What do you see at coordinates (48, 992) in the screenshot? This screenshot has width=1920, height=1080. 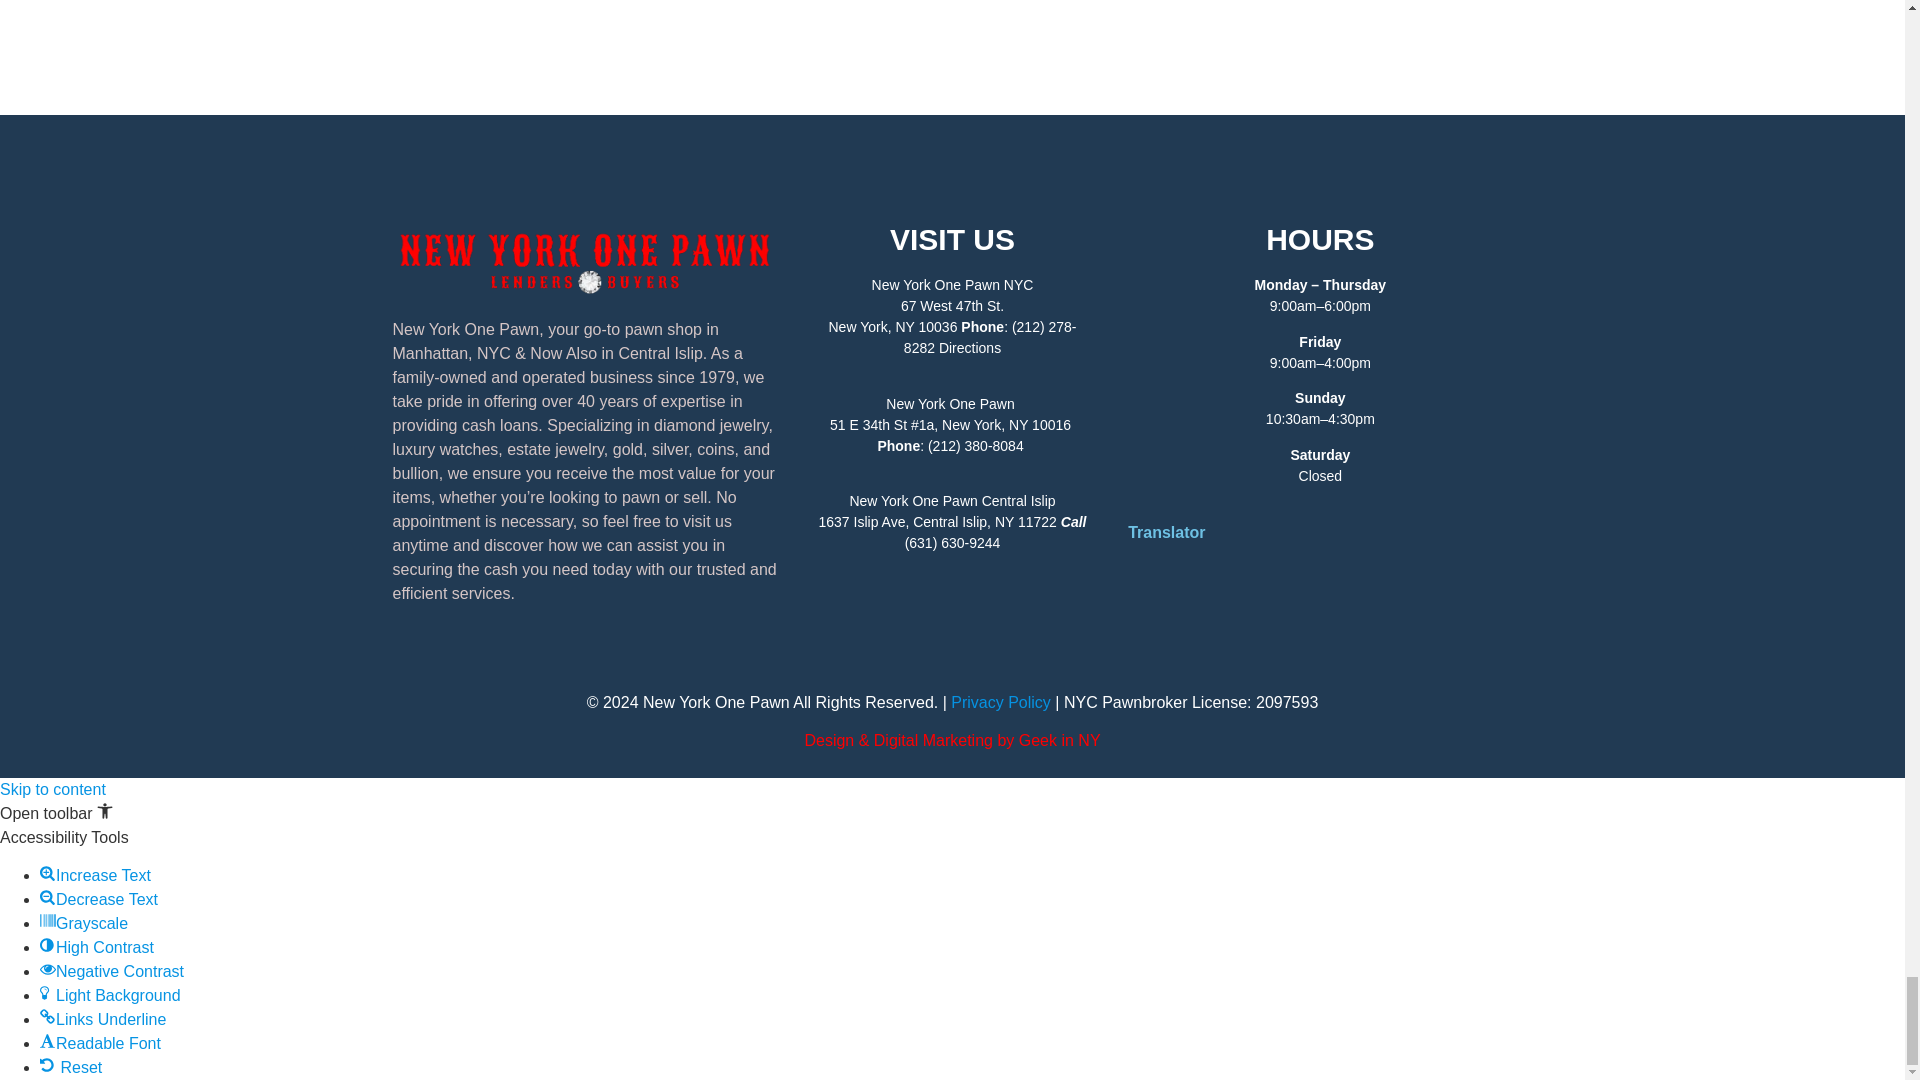 I see `Light Background` at bounding box center [48, 992].